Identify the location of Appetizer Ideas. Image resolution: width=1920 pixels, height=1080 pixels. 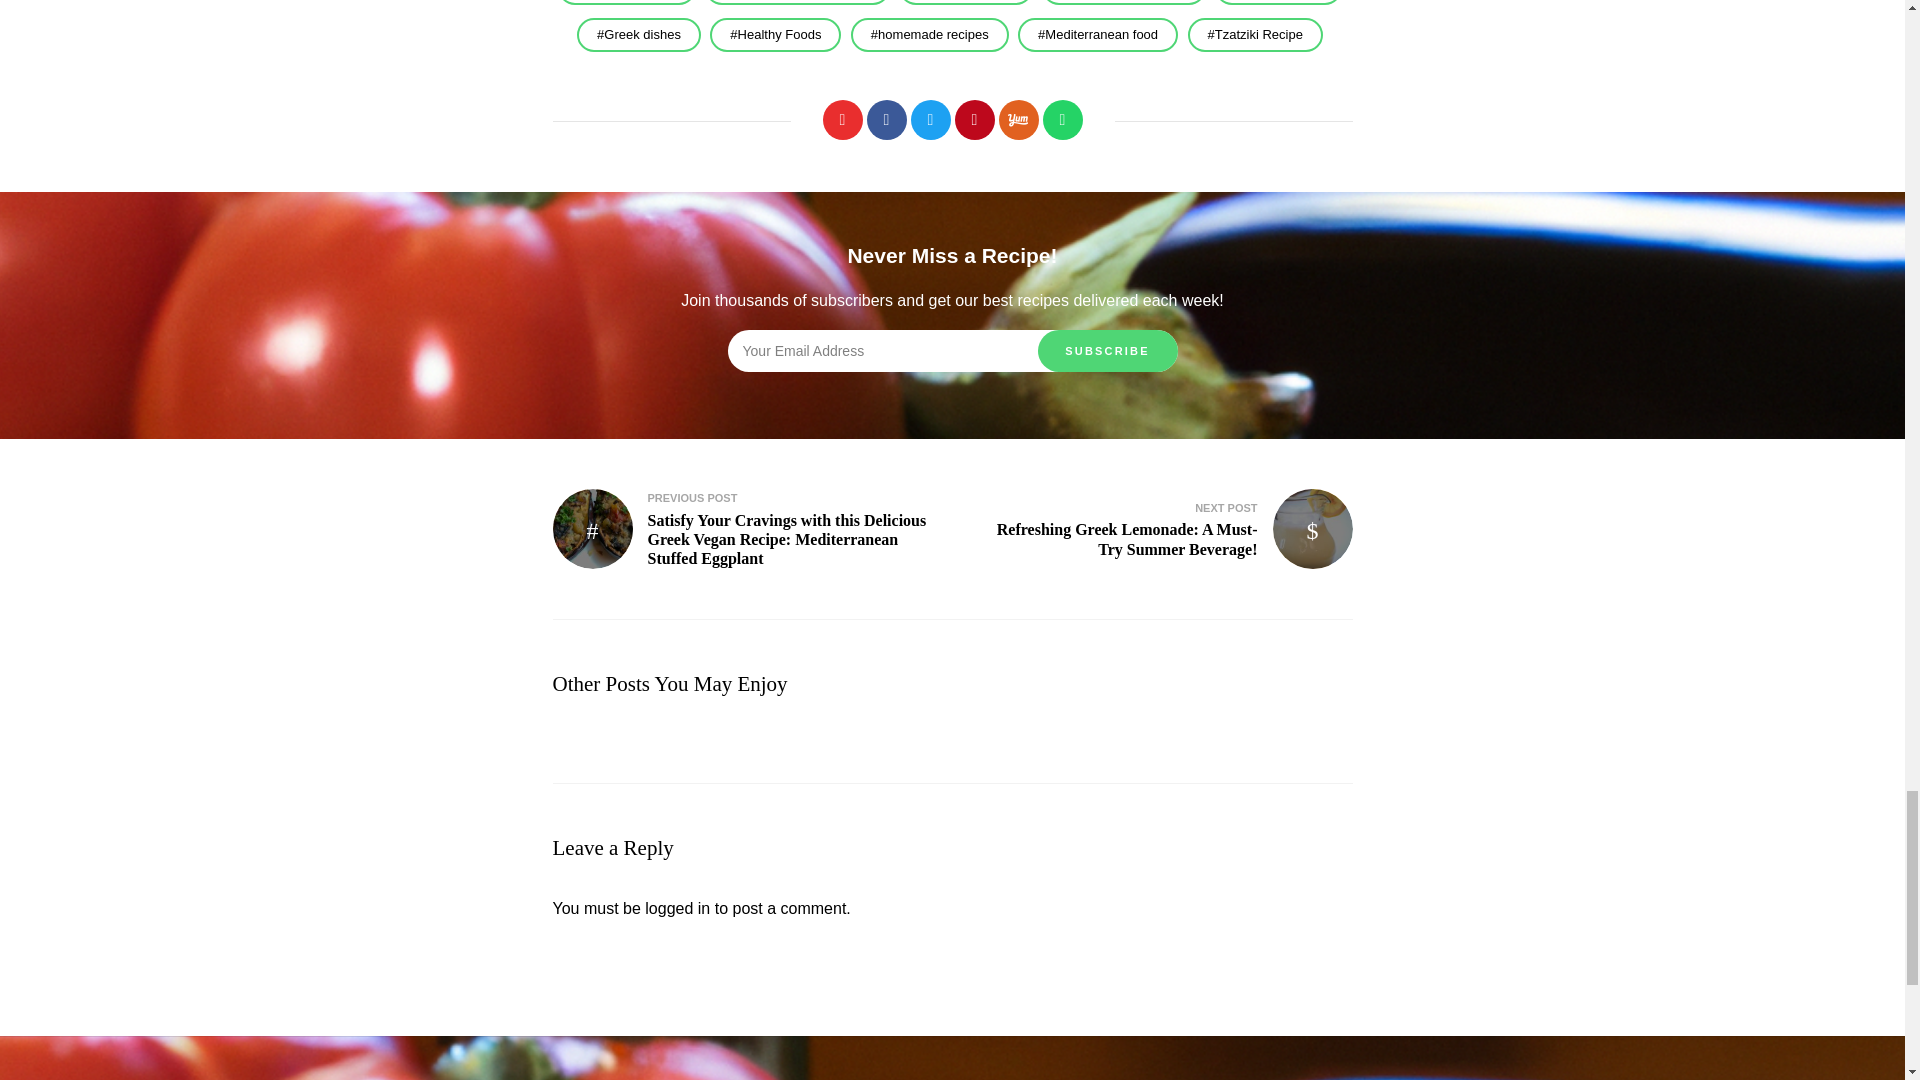
(626, 2).